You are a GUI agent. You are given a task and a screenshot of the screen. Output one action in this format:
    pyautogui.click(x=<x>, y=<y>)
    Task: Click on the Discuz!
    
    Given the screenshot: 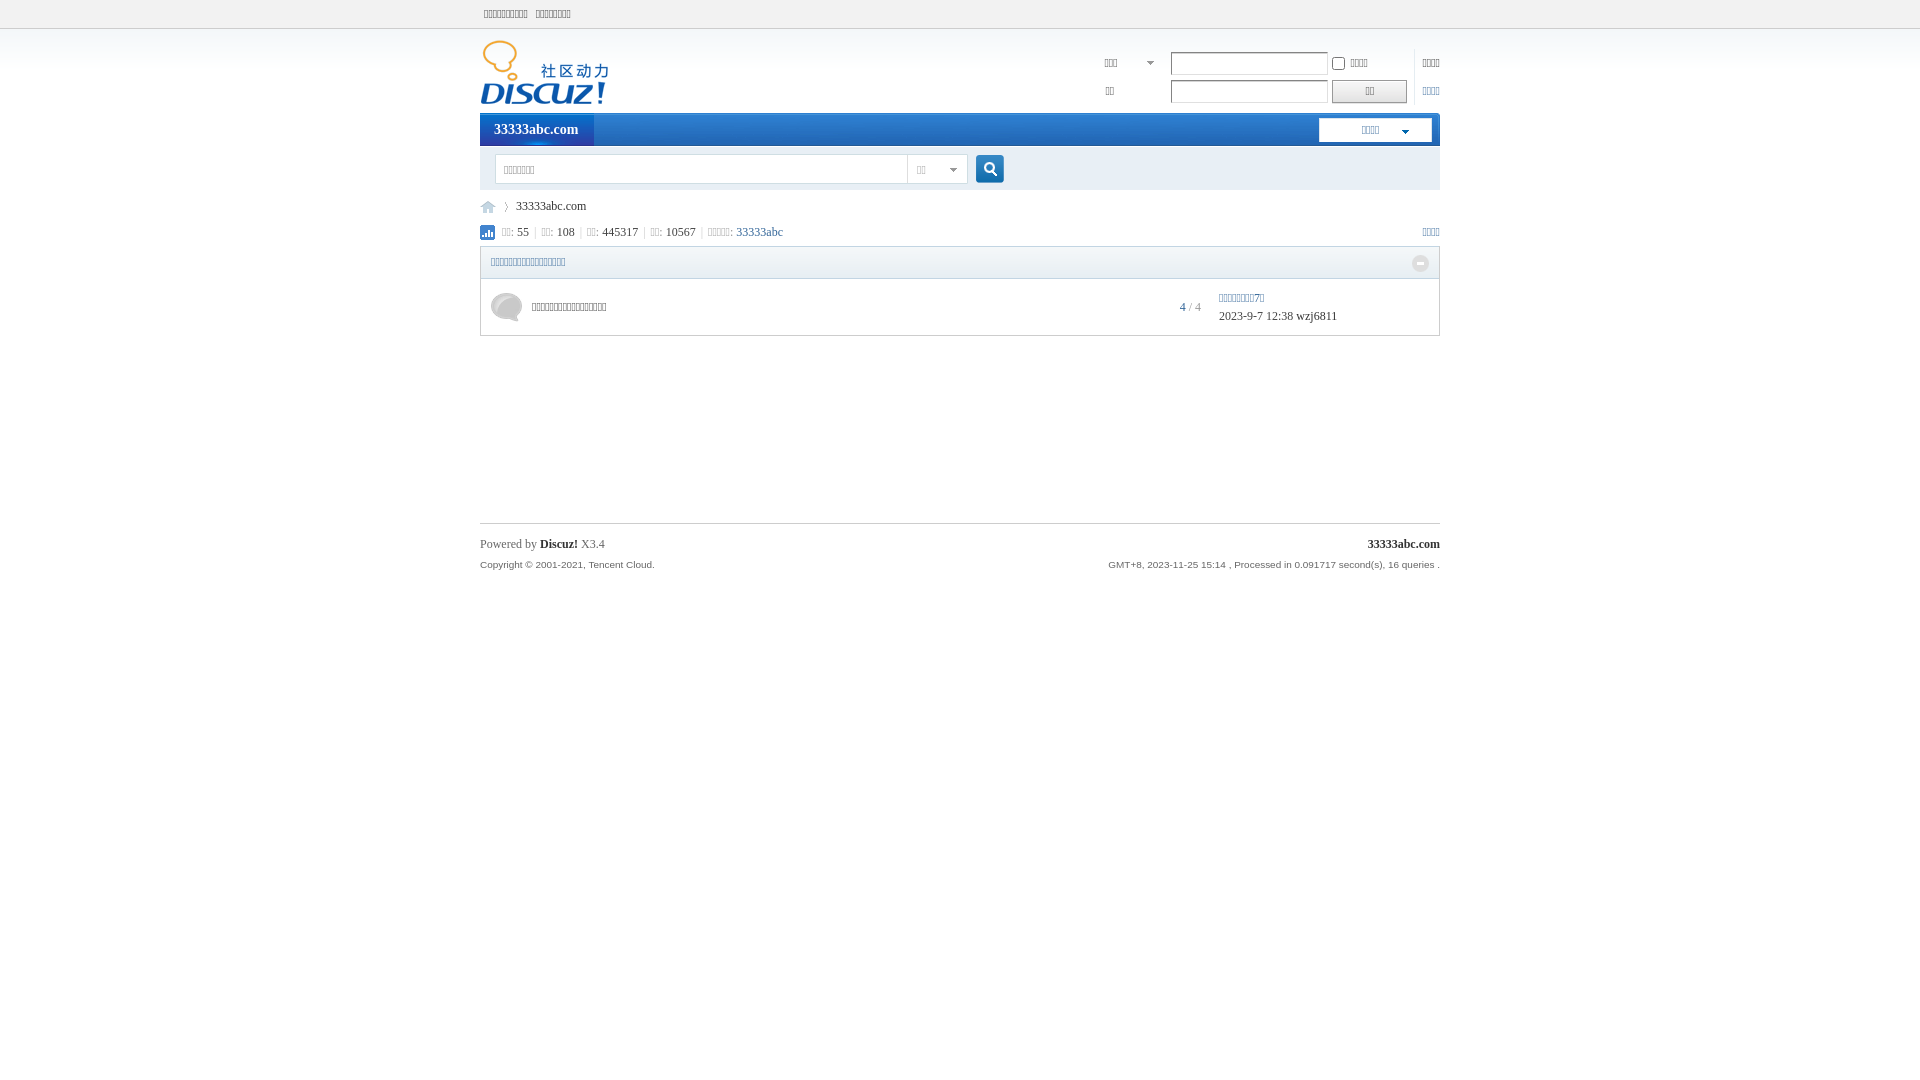 What is the action you would take?
    pyautogui.click(x=559, y=544)
    